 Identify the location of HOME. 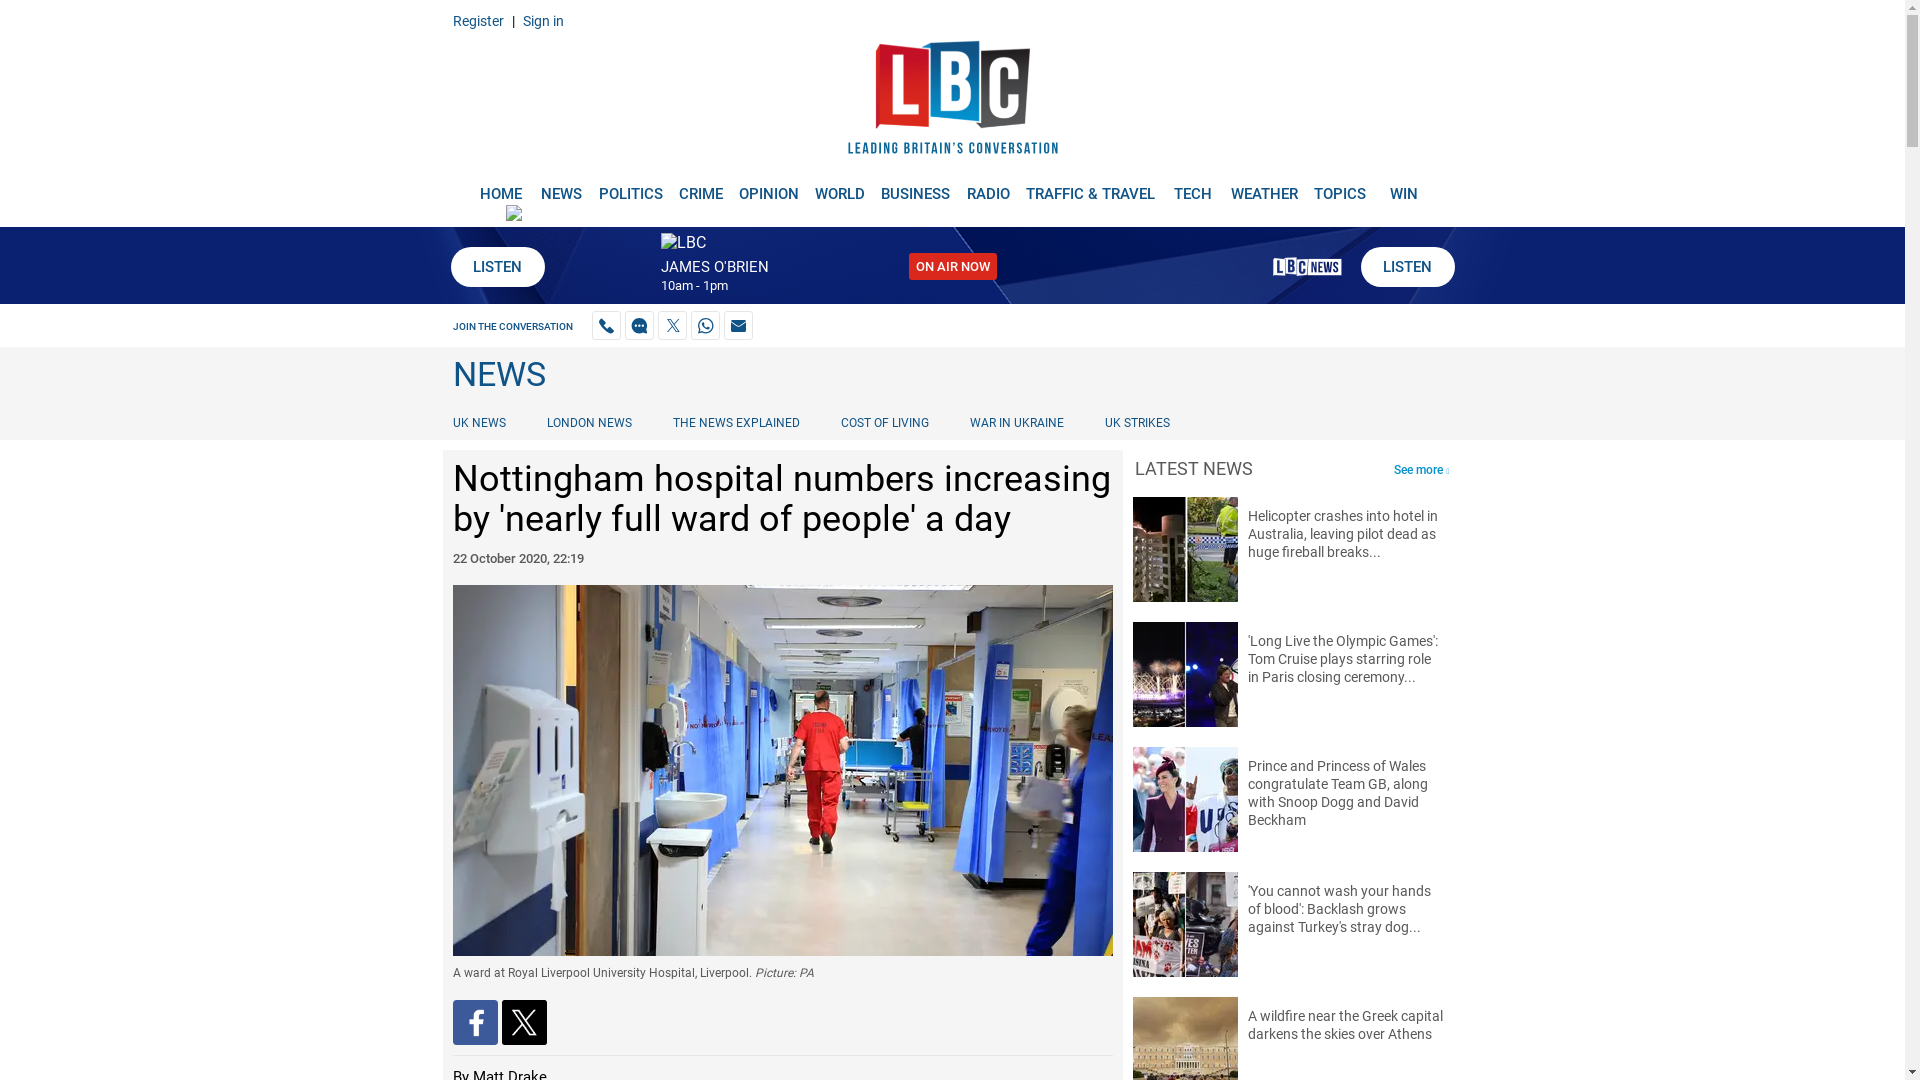
(500, 186).